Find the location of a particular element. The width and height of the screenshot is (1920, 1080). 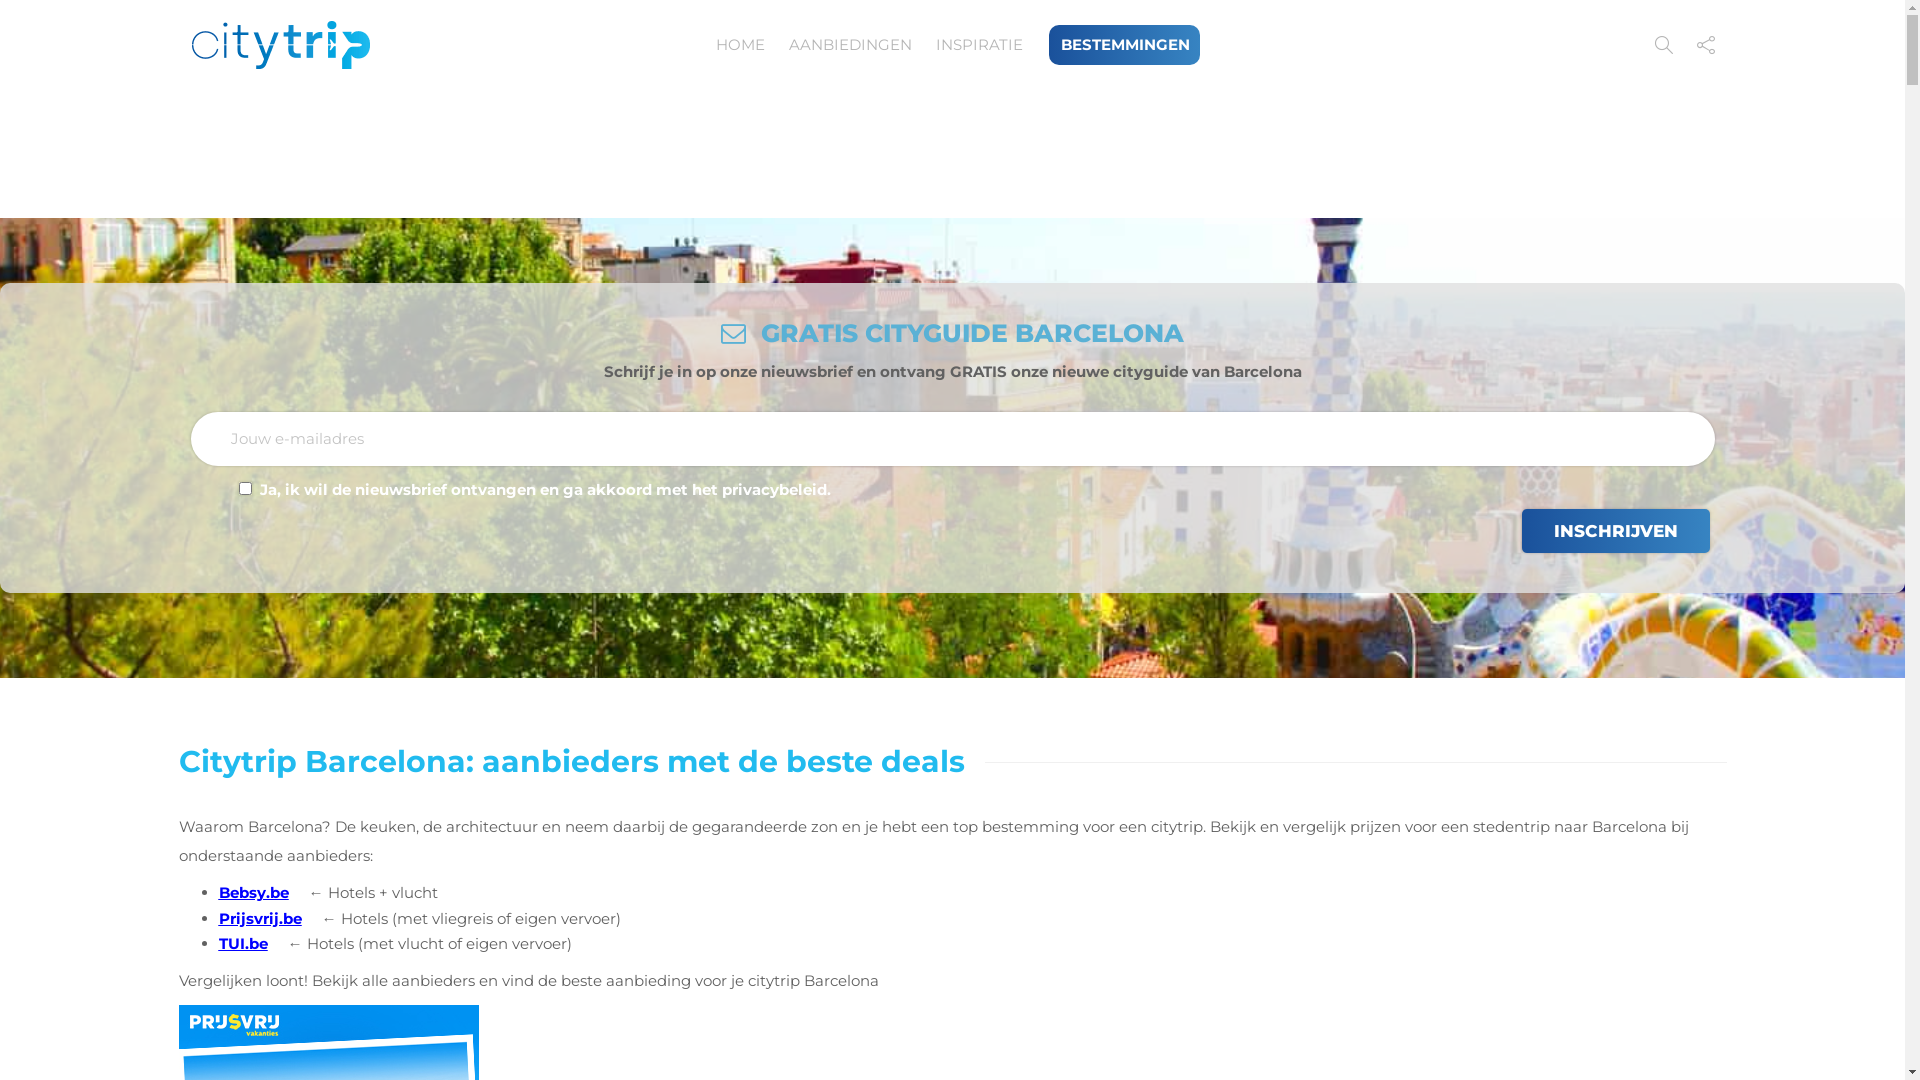

Prijsvrij.be is located at coordinates (260, 918).